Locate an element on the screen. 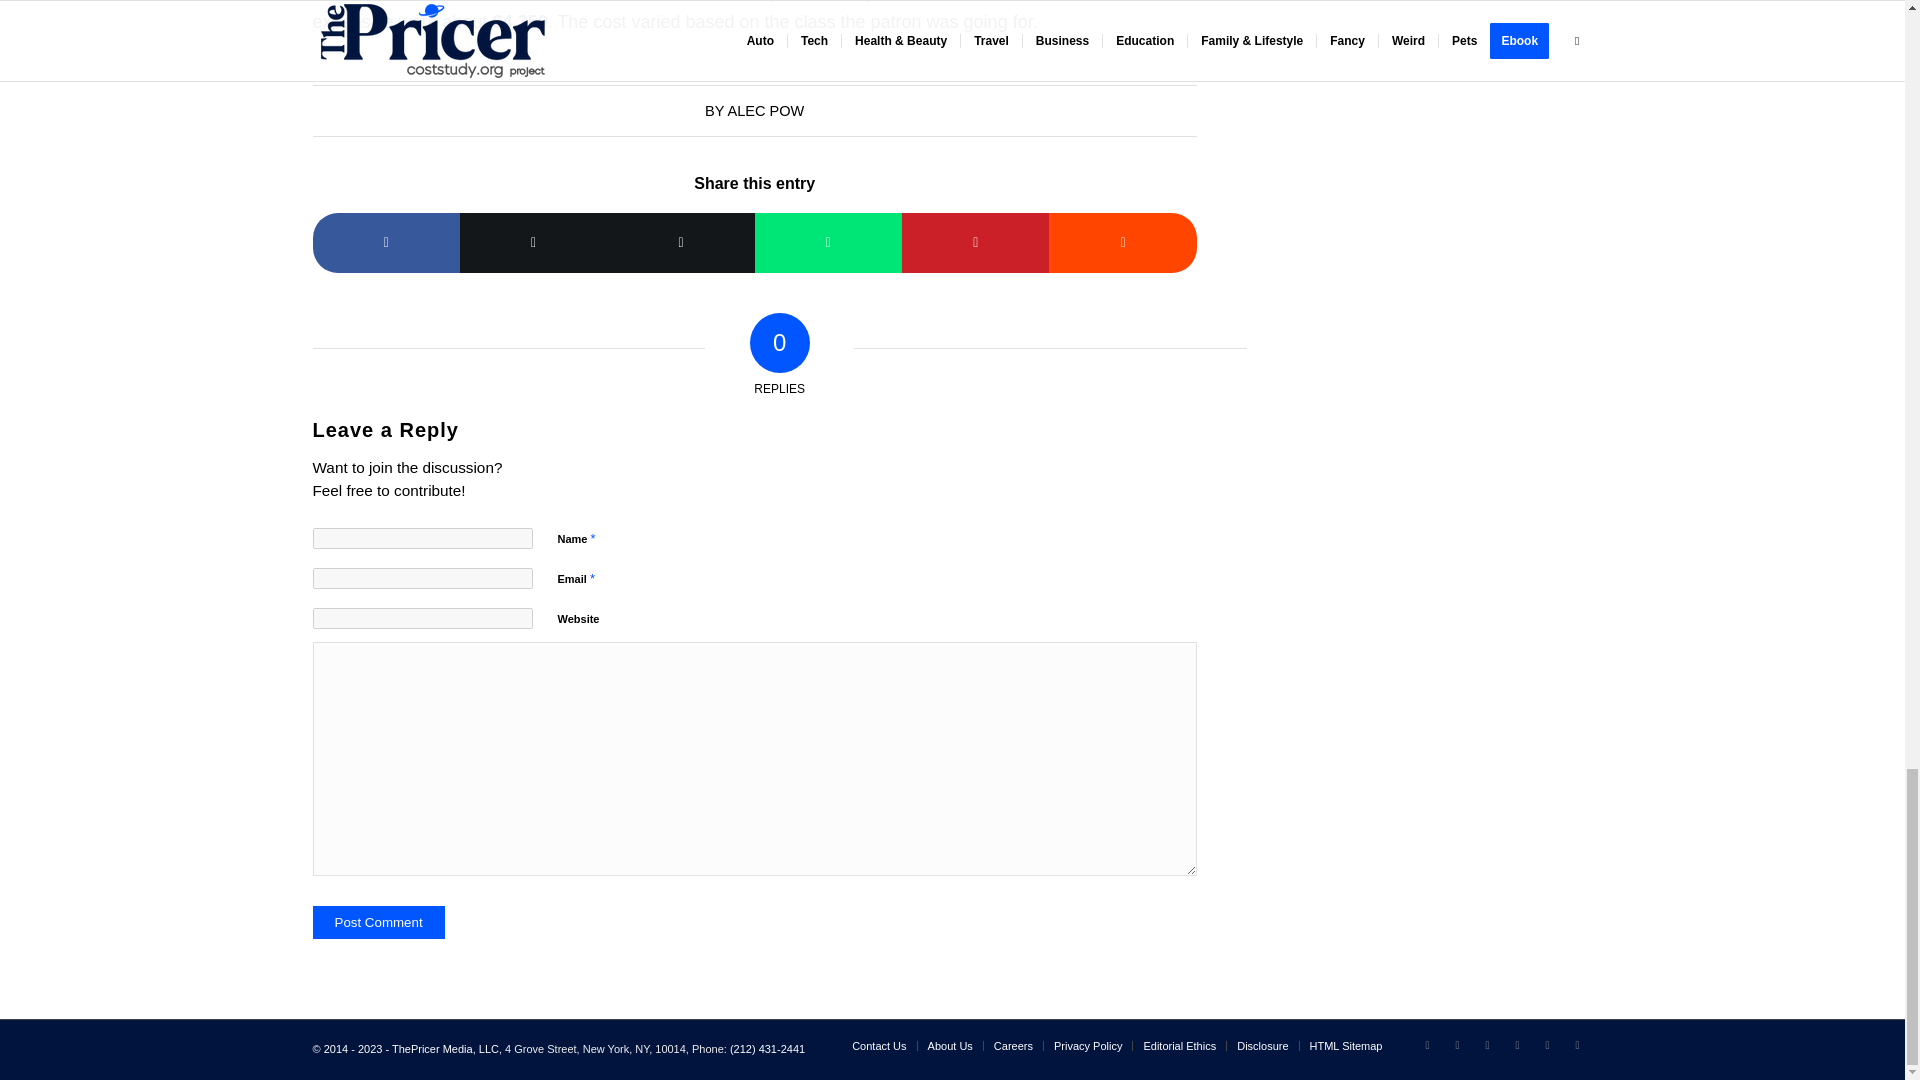 This screenshot has height=1080, width=1920. LinkedIn is located at coordinates (1456, 1044).